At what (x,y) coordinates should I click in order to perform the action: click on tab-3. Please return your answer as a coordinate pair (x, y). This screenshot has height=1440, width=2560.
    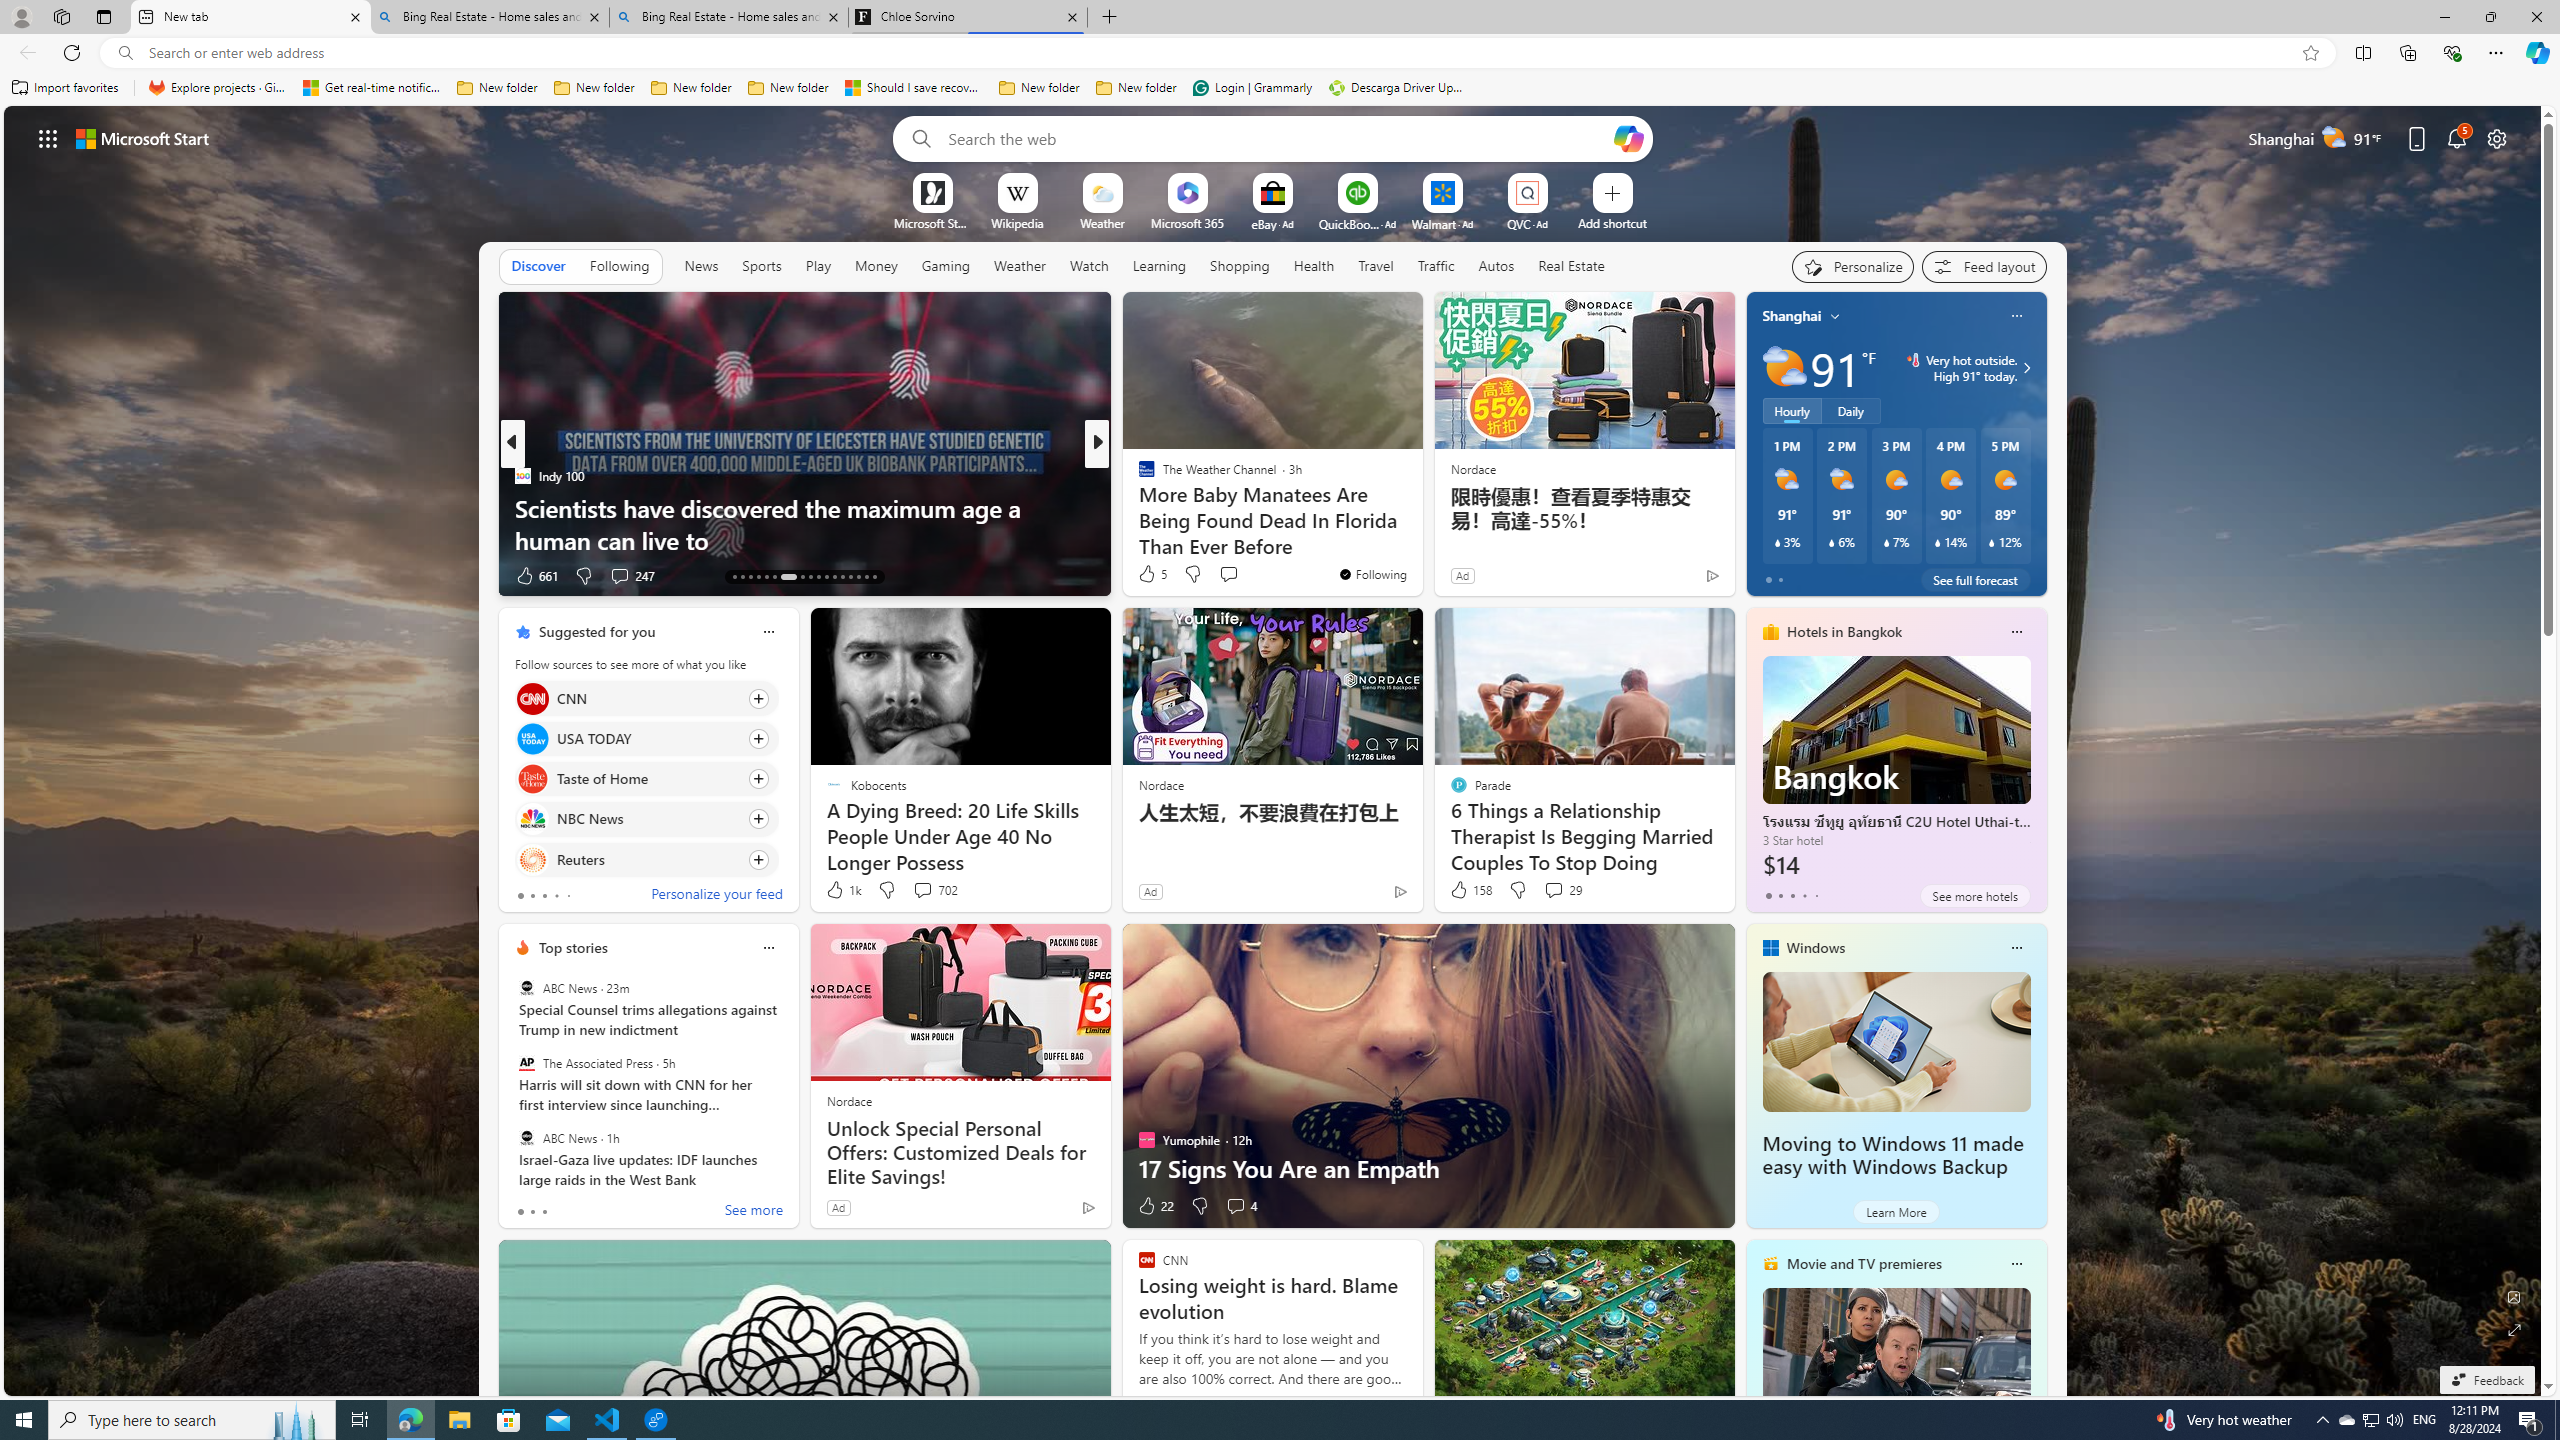
    Looking at the image, I should click on (1803, 895).